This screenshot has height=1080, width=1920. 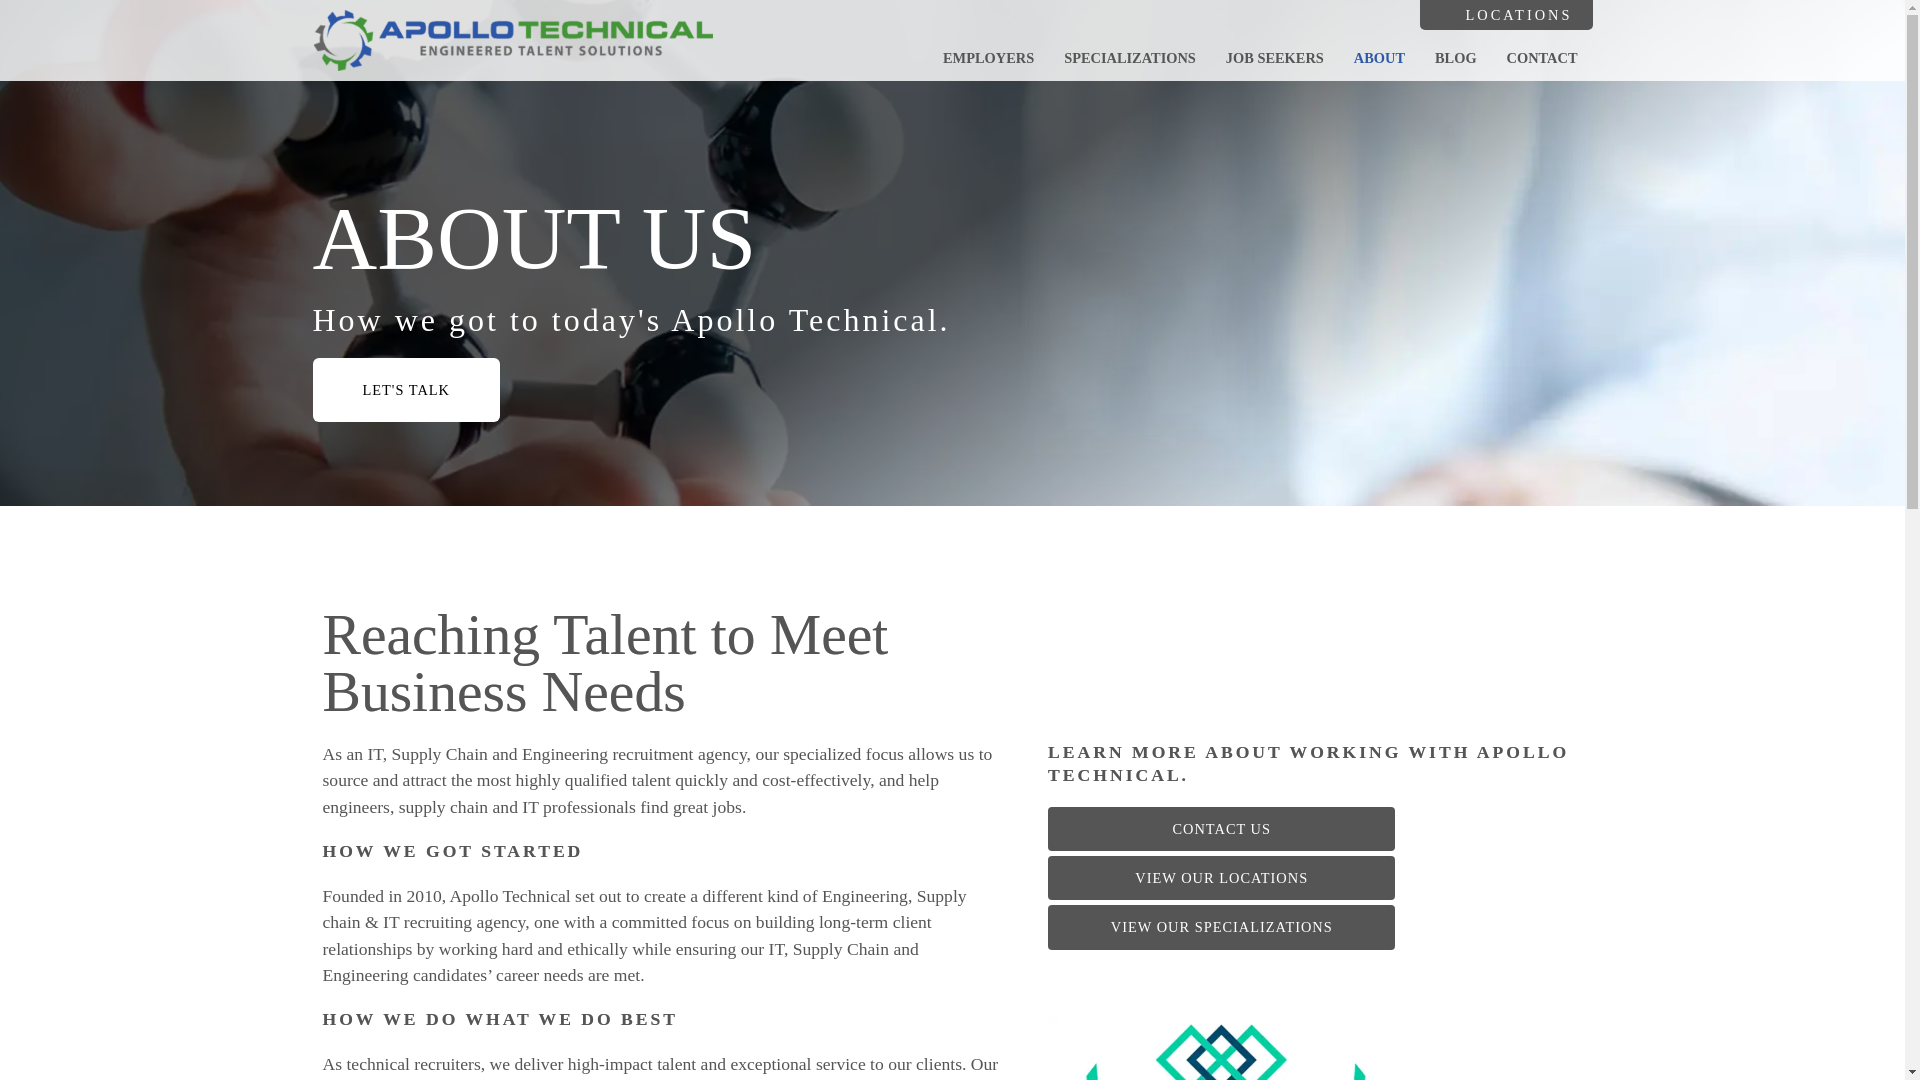 What do you see at coordinates (1505, 15) in the screenshot?
I see `LOCATIONS` at bounding box center [1505, 15].